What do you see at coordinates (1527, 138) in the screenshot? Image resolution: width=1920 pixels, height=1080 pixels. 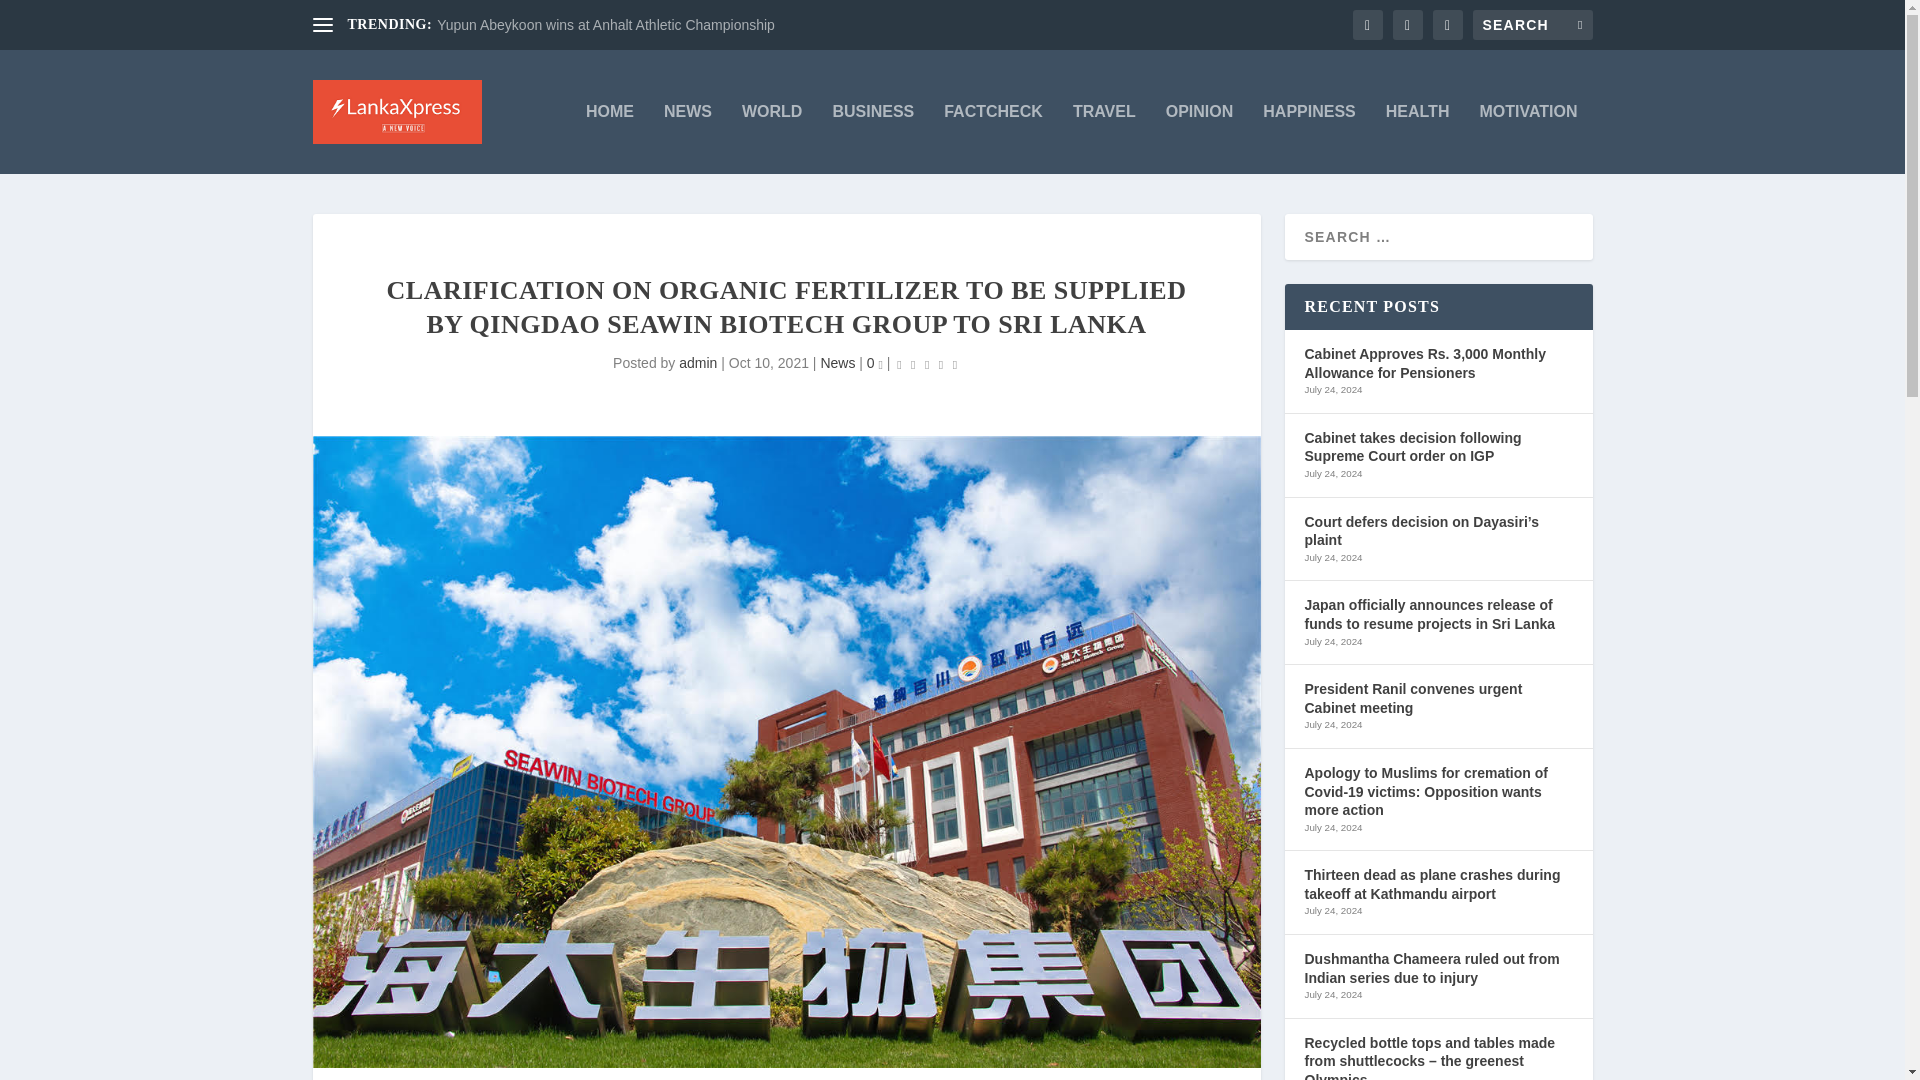 I see `MOTIVATION` at bounding box center [1527, 138].